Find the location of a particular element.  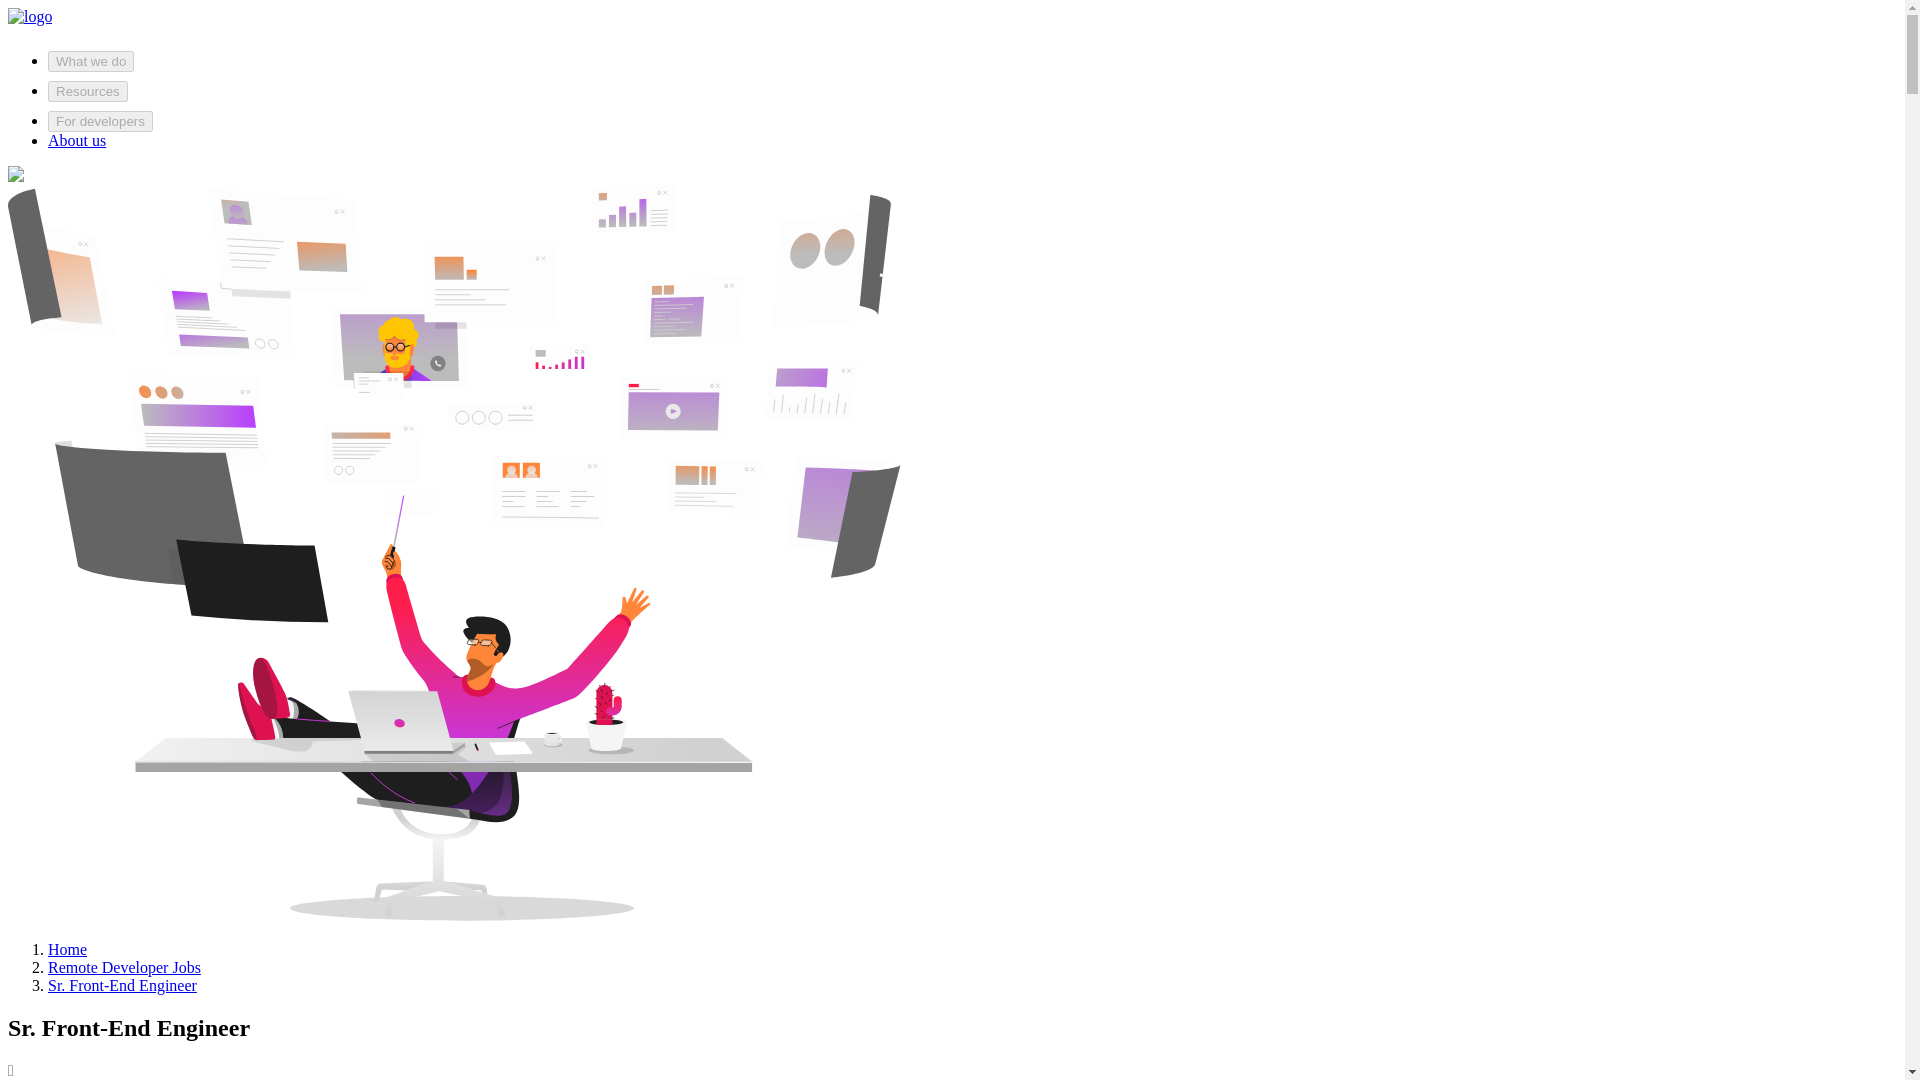

About us is located at coordinates (76, 140).